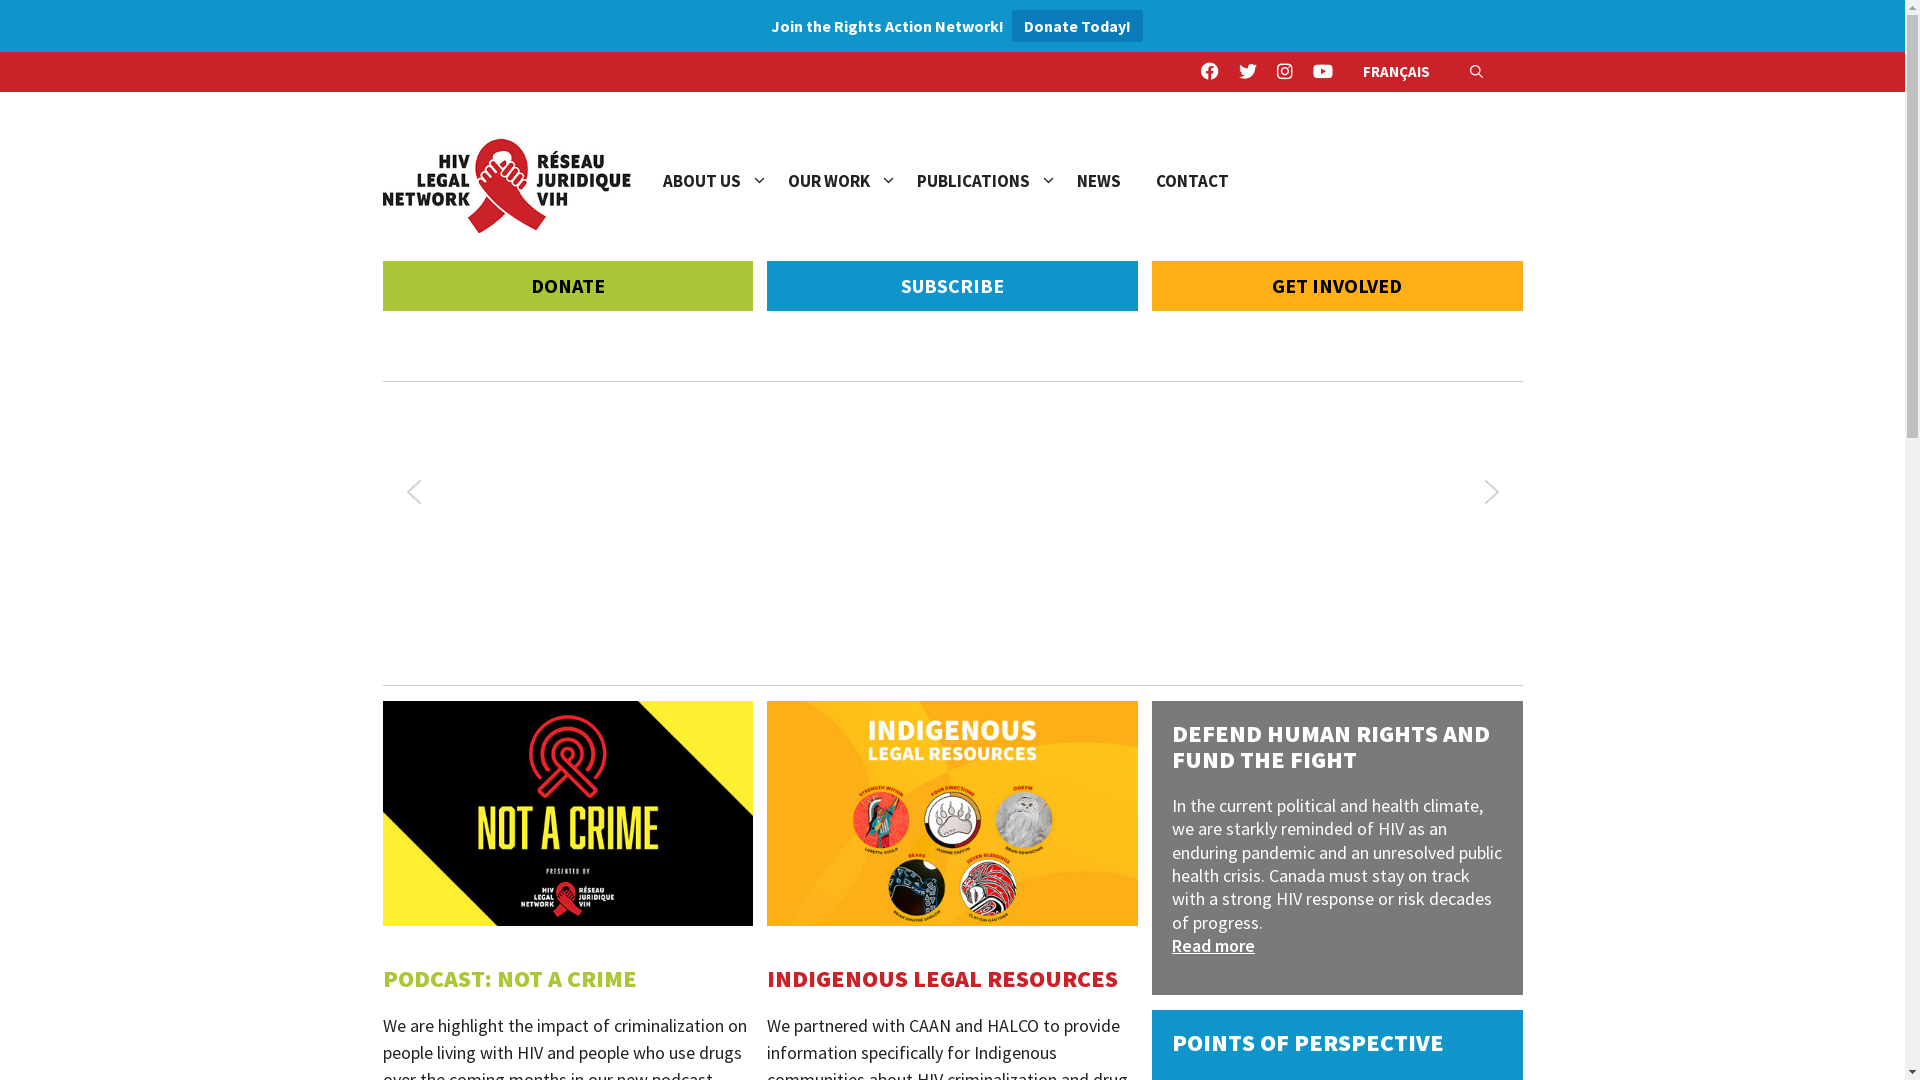 Image resolution: width=1920 pixels, height=1080 pixels. Describe the element at coordinates (952, 286) in the screenshot. I see `SUBSCRIBE` at that location.